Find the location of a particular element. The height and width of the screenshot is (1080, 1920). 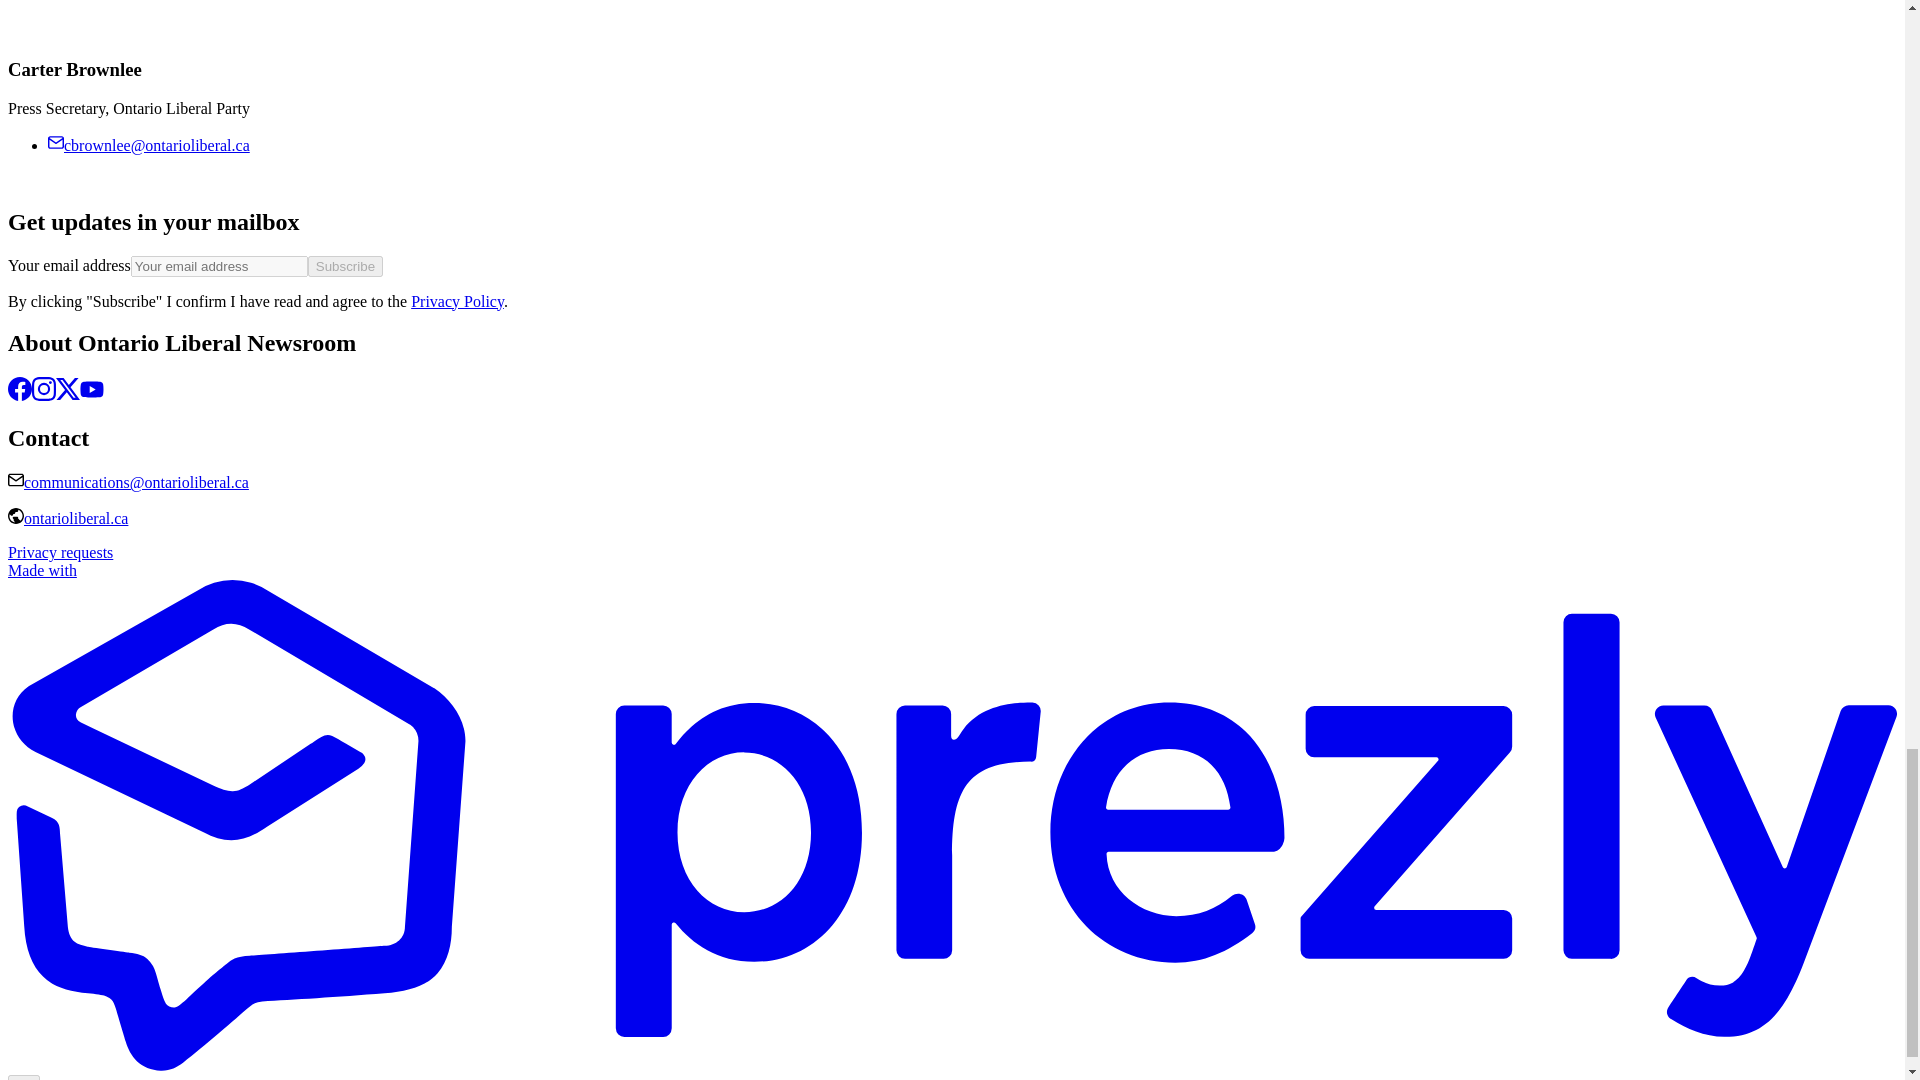

Subscribe is located at coordinates (344, 265).